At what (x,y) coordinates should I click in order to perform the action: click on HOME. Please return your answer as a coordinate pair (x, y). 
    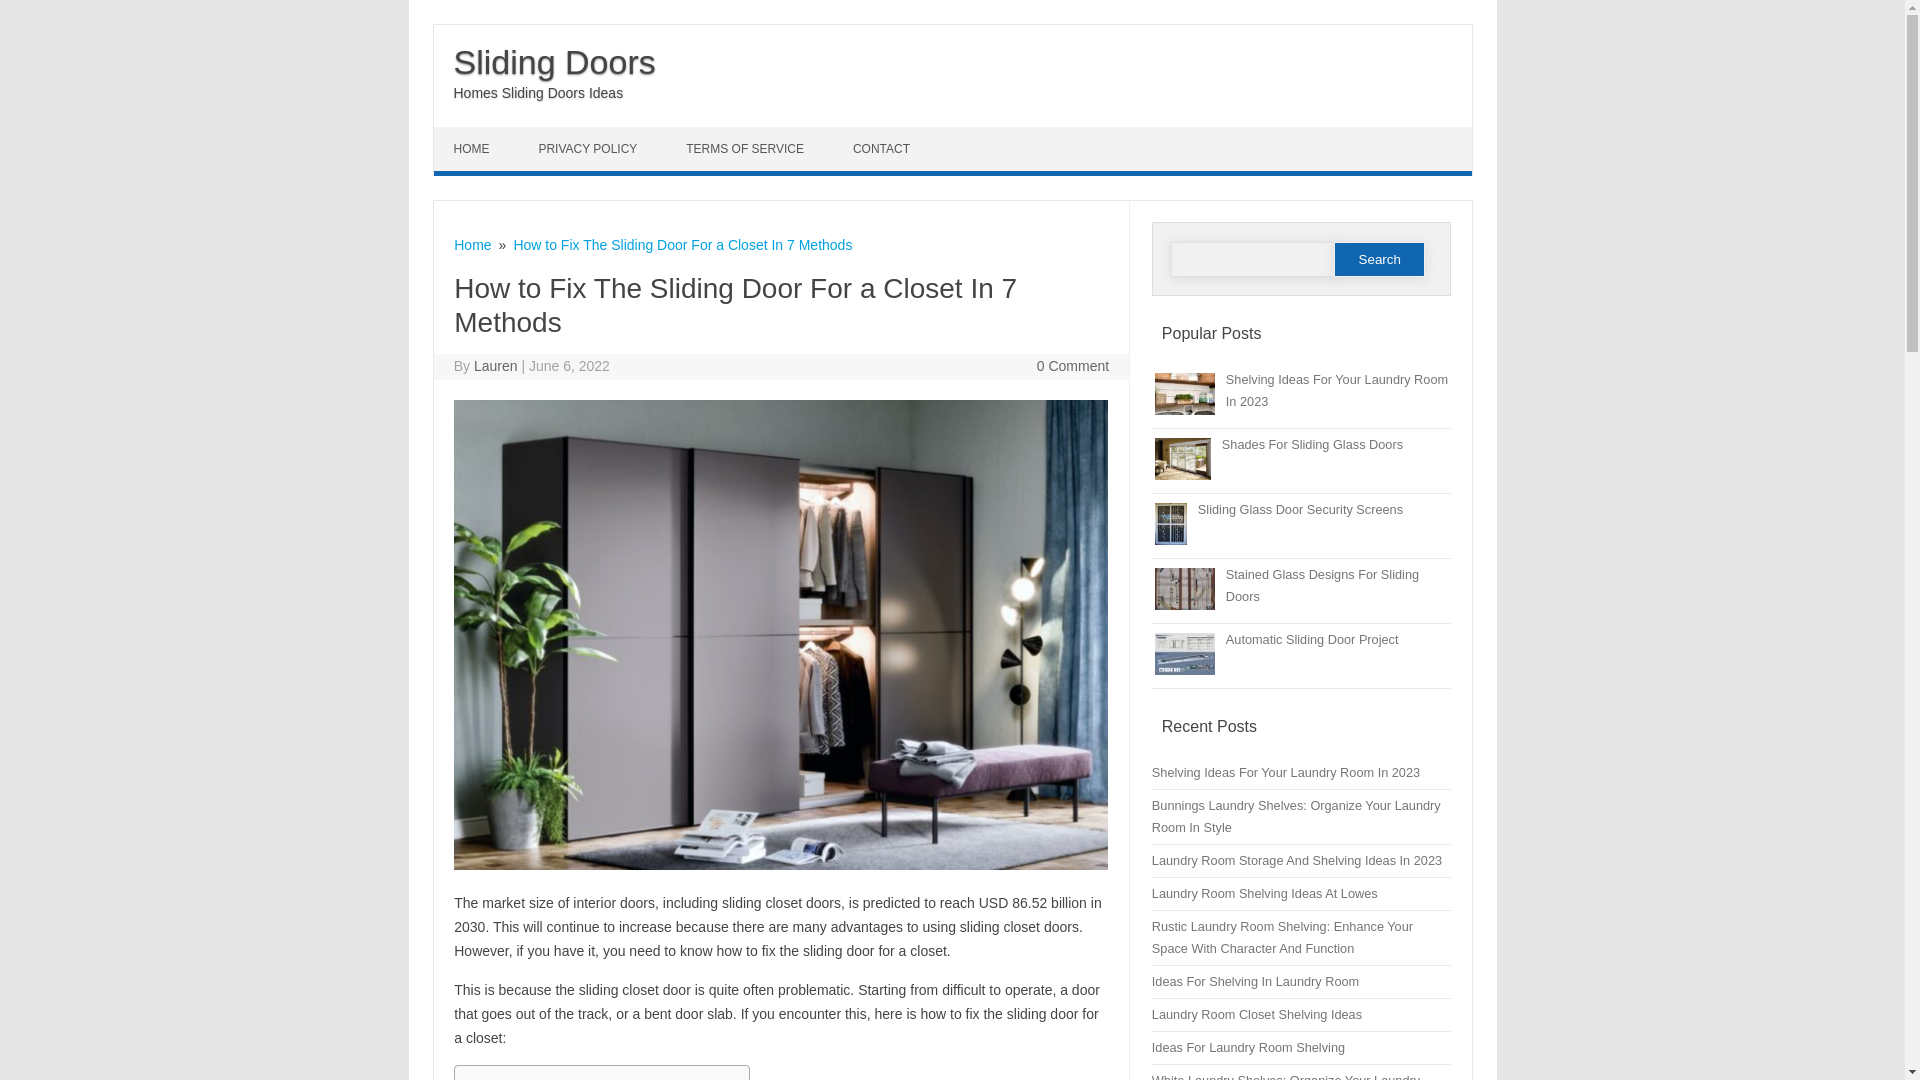
    Looking at the image, I should click on (474, 148).